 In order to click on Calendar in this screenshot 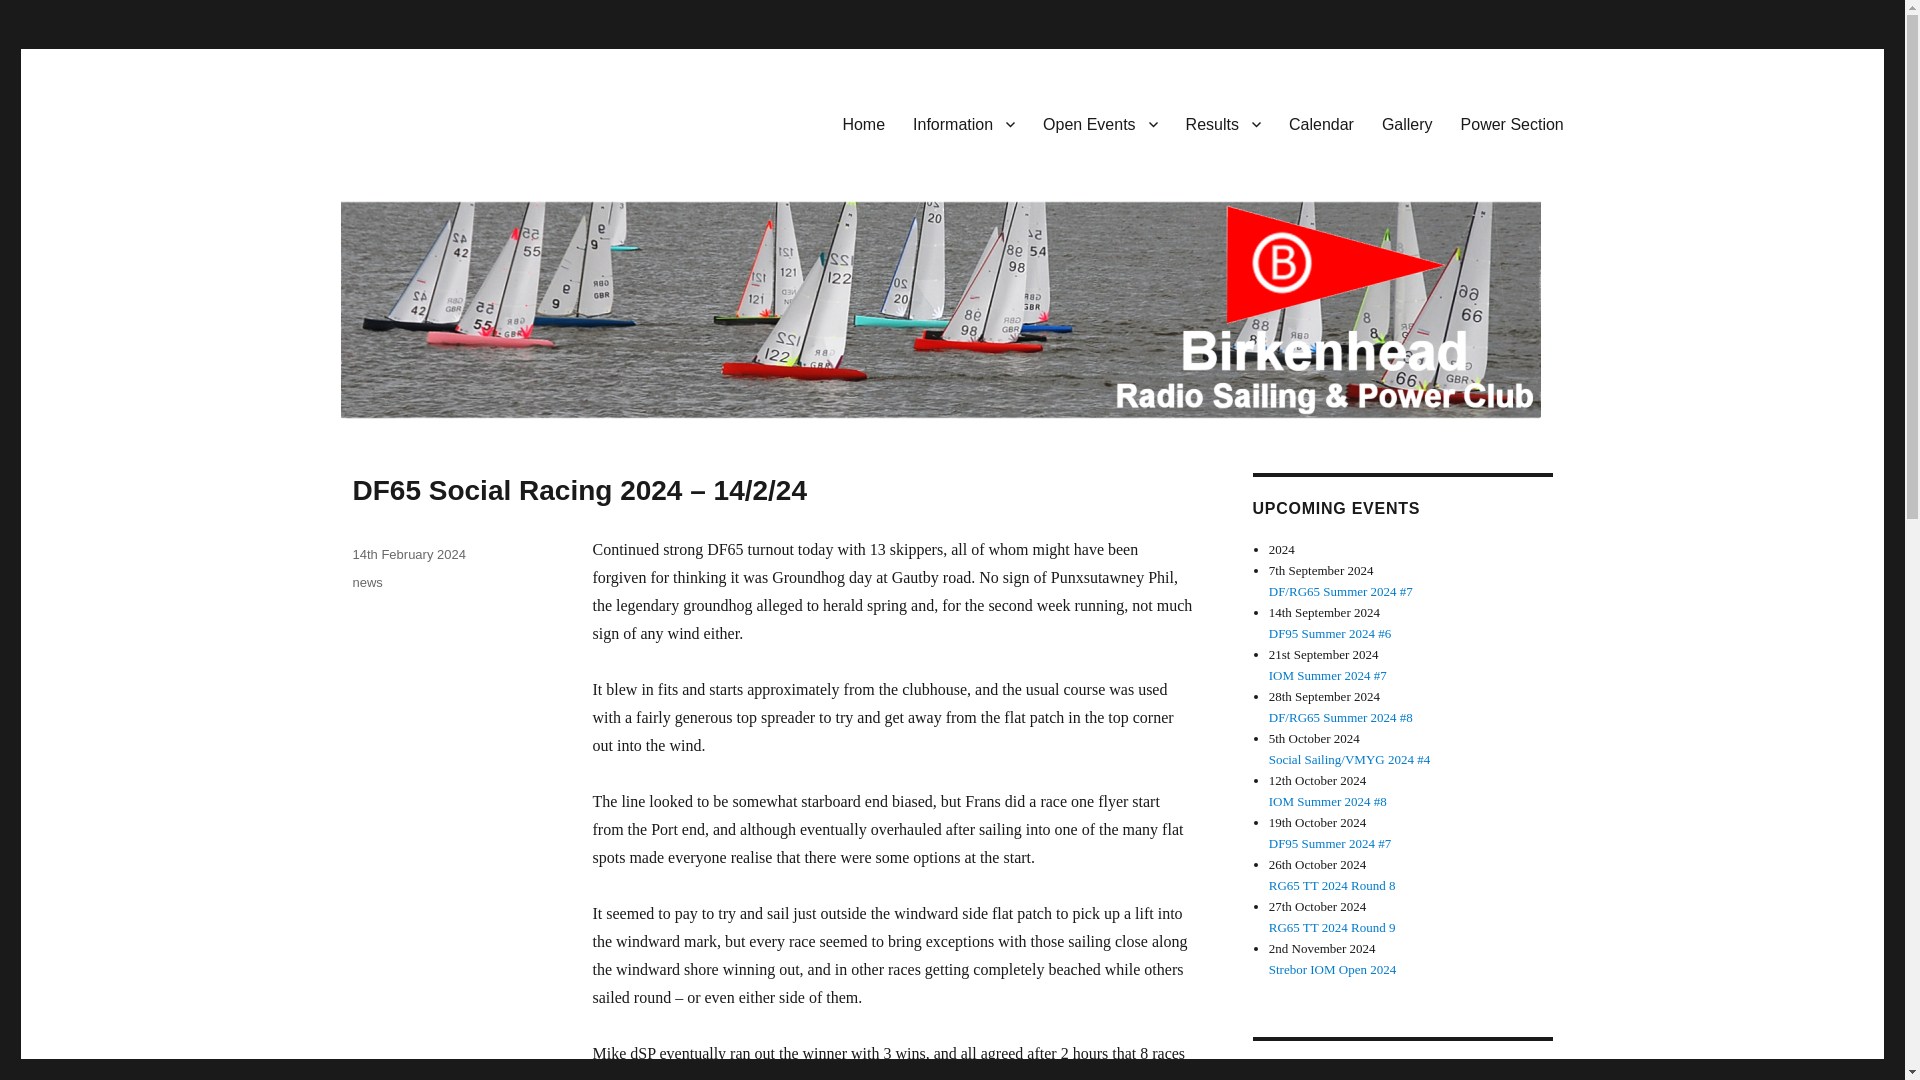, I will do `click(1320, 123)`.